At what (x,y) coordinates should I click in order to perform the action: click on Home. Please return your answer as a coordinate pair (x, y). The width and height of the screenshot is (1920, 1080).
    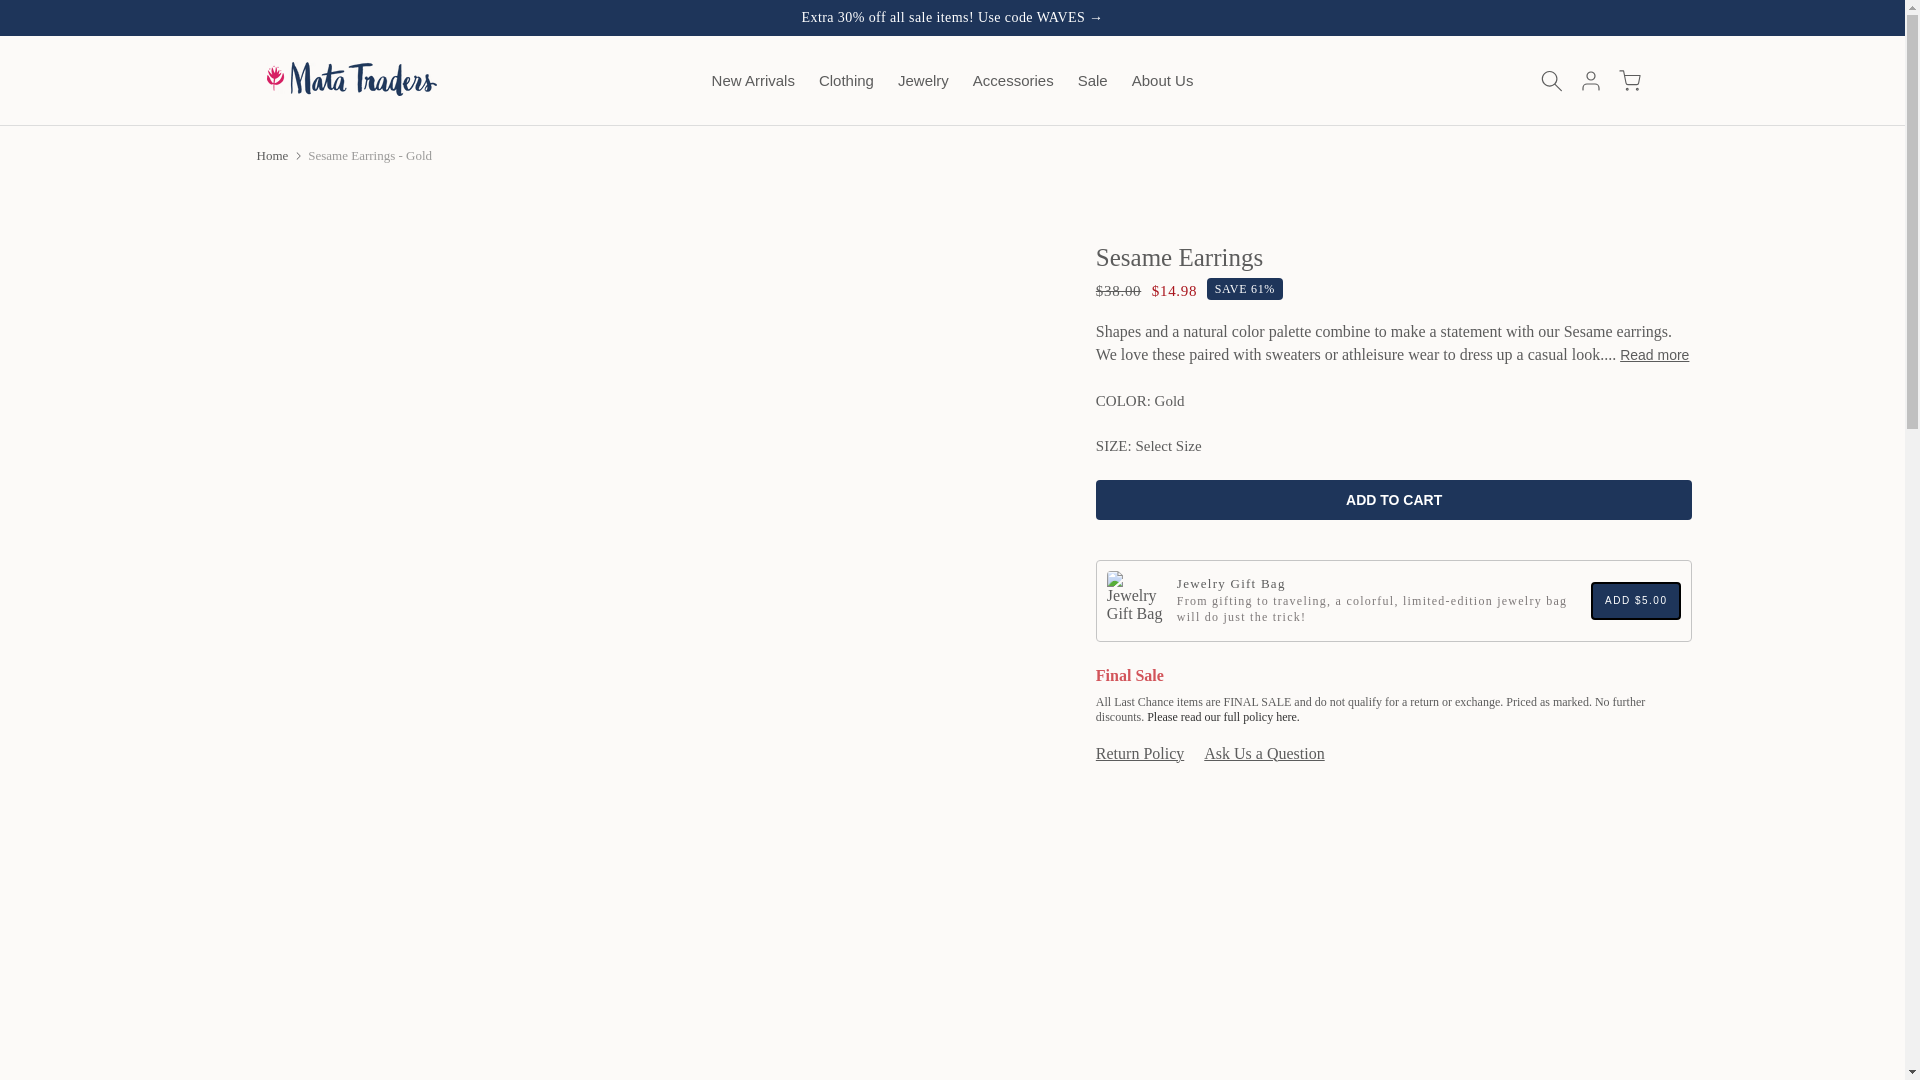
    Looking at the image, I should click on (272, 156).